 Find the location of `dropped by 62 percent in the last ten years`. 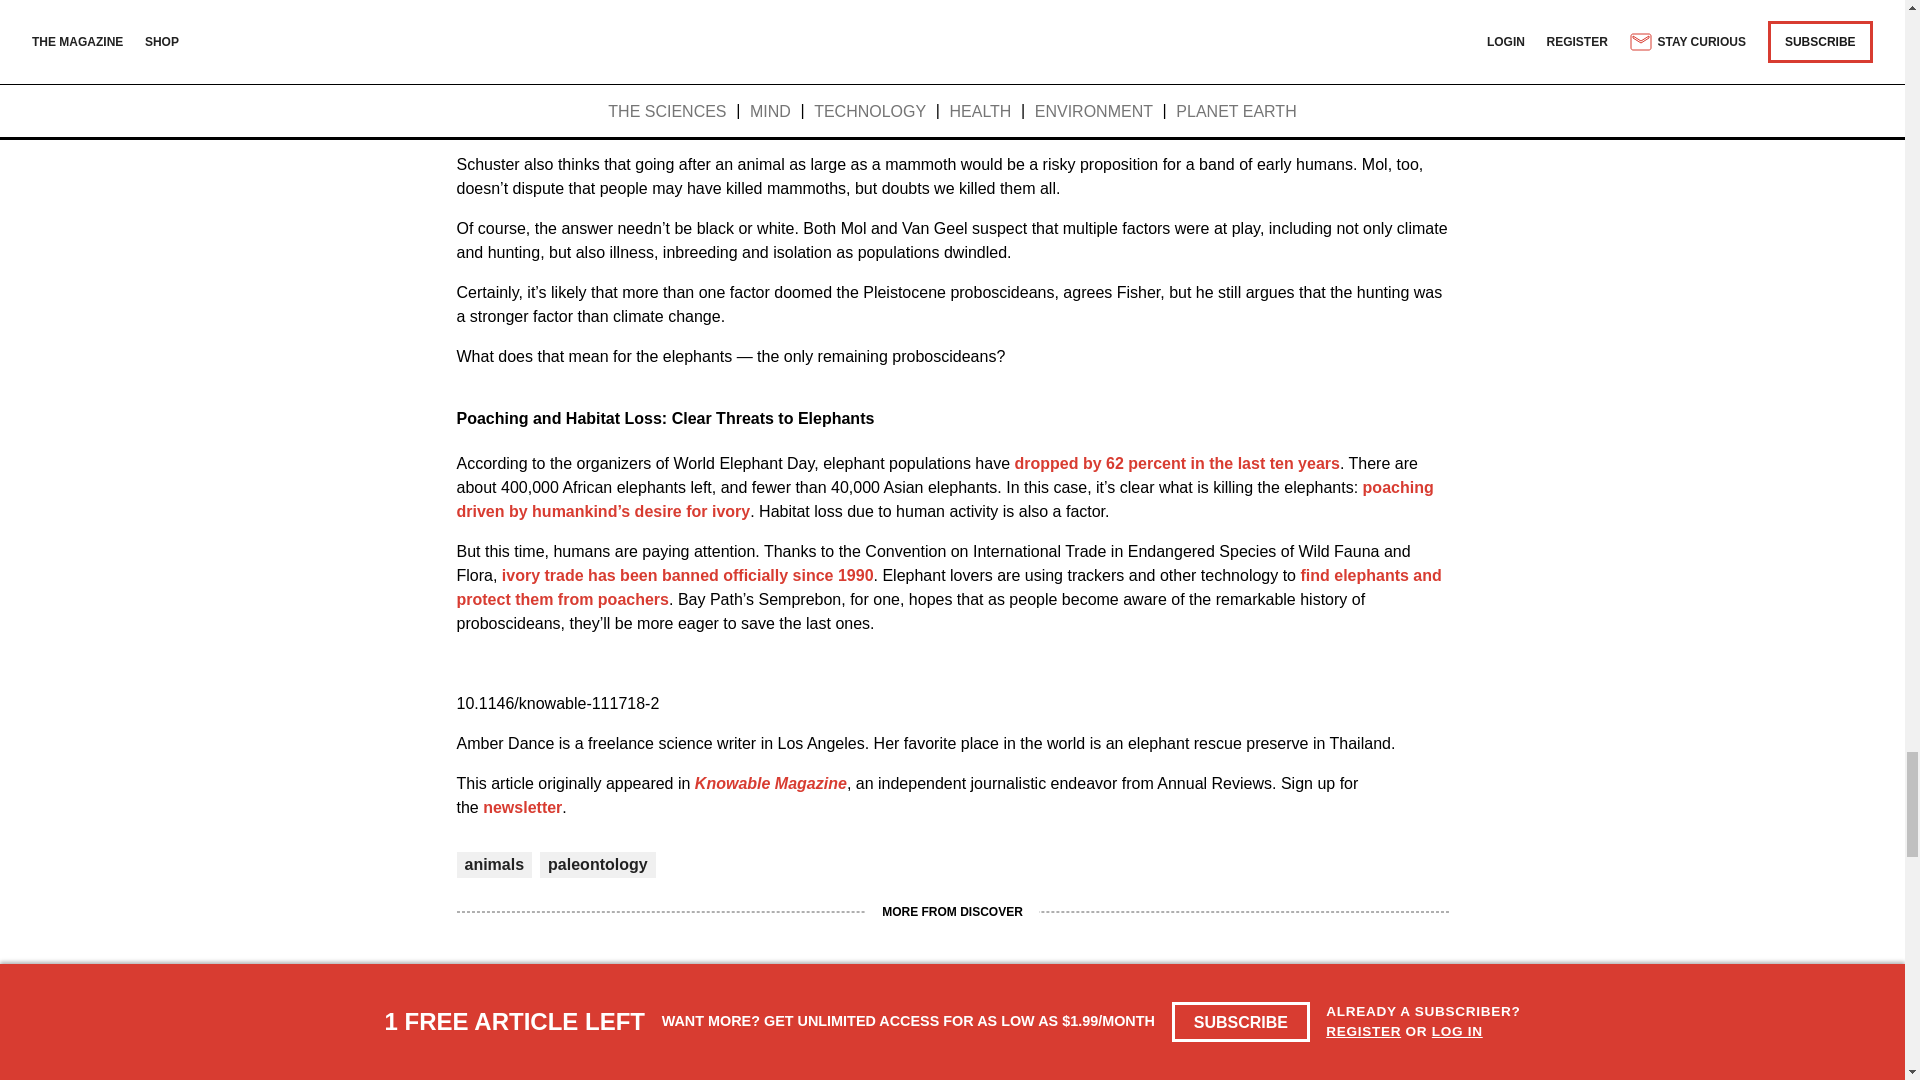

dropped by 62 percent in the last ten years is located at coordinates (1176, 462).